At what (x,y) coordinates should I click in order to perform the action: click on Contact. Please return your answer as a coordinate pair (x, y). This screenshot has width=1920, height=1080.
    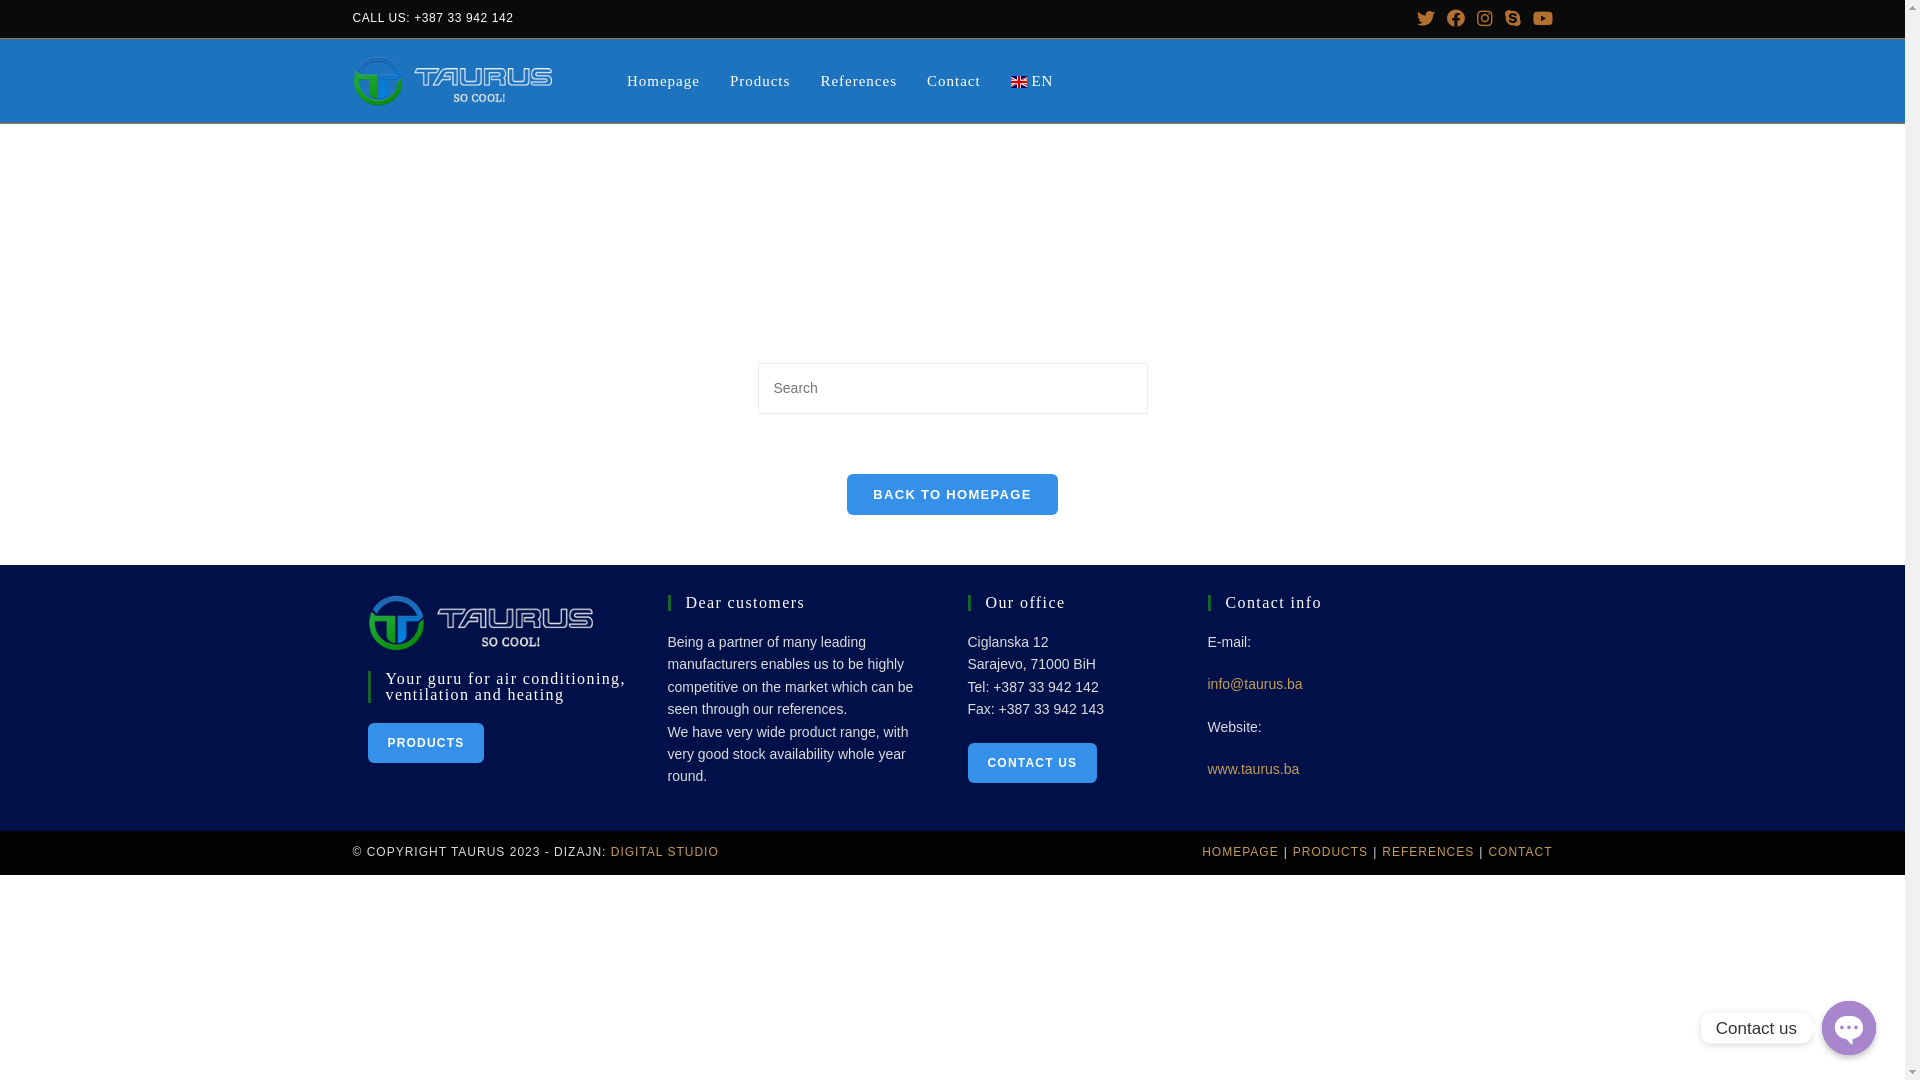
    Looking at the image, I should click on (954, 80).